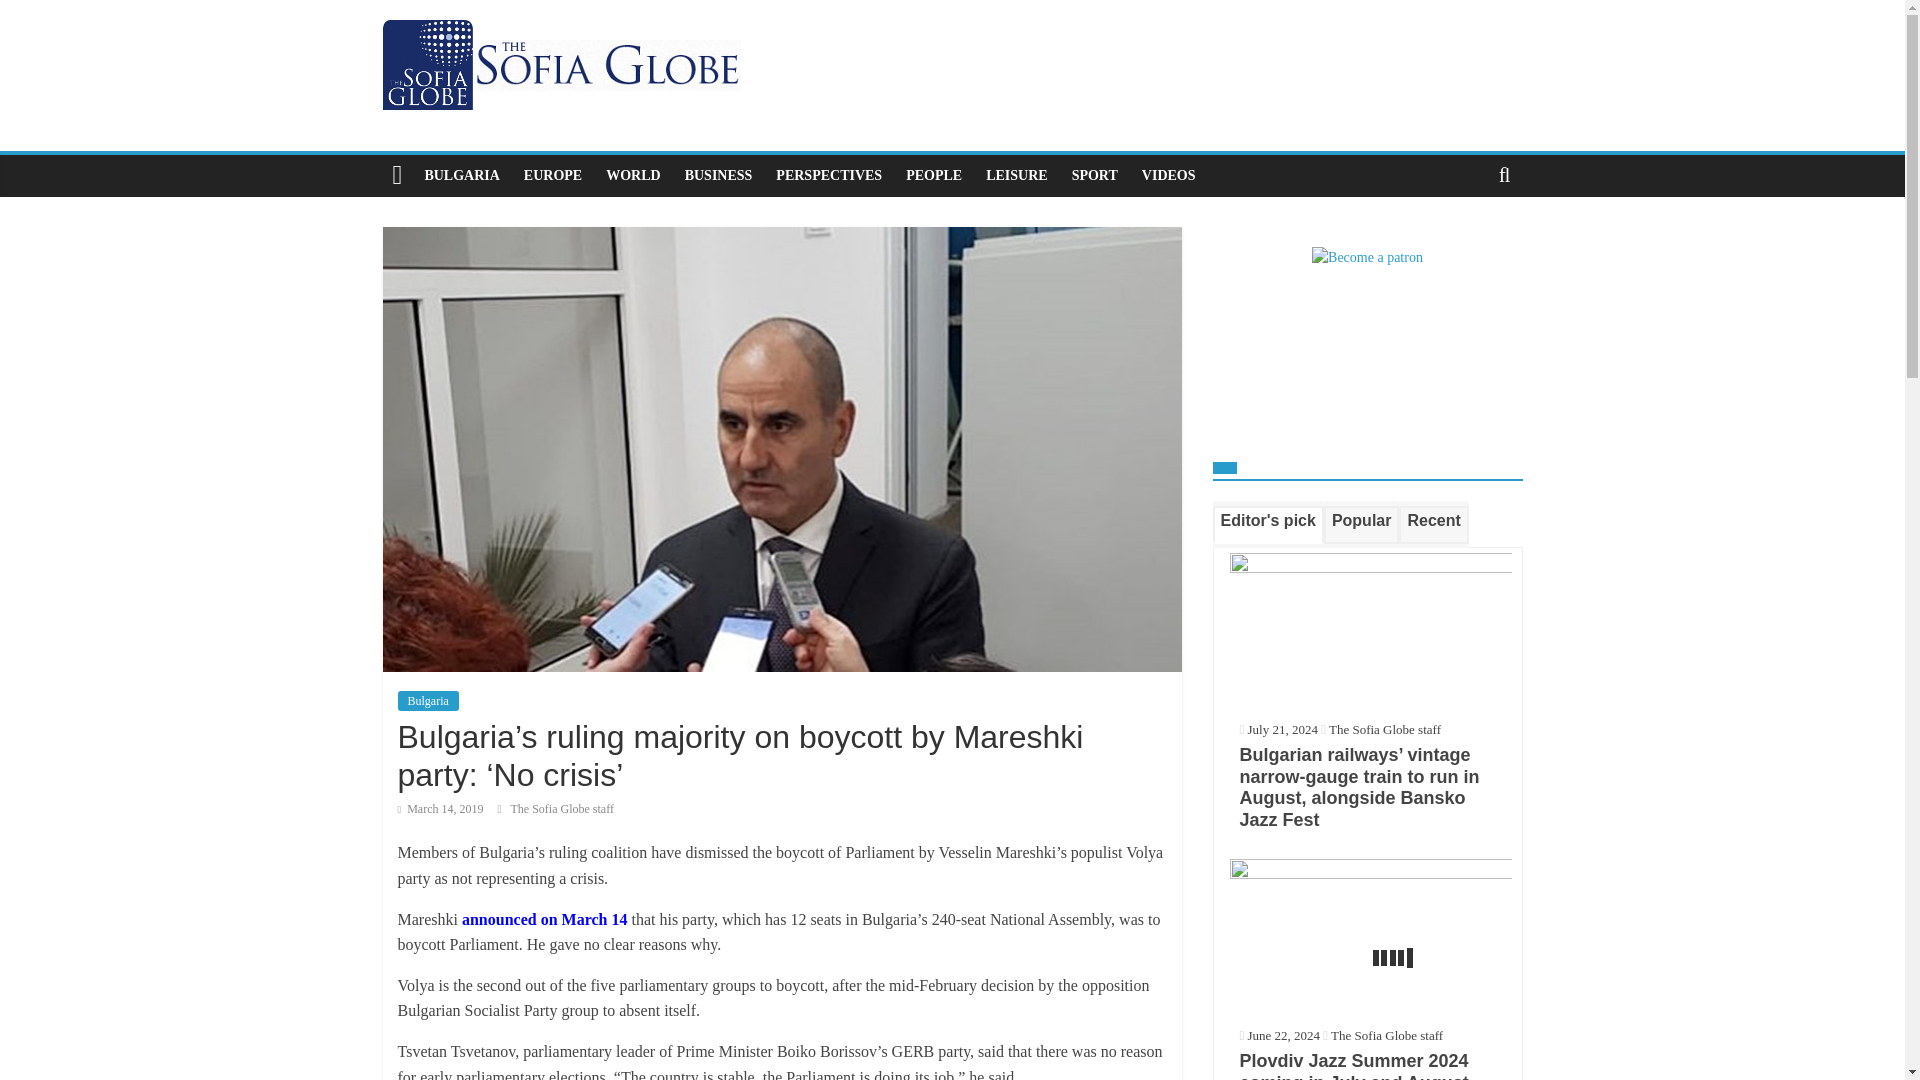 The width and height of the screenshot is (1920, 1080). Describe the element at coordinates (1168, 176) in the screenshot. I see `VIDEOS` at that location.